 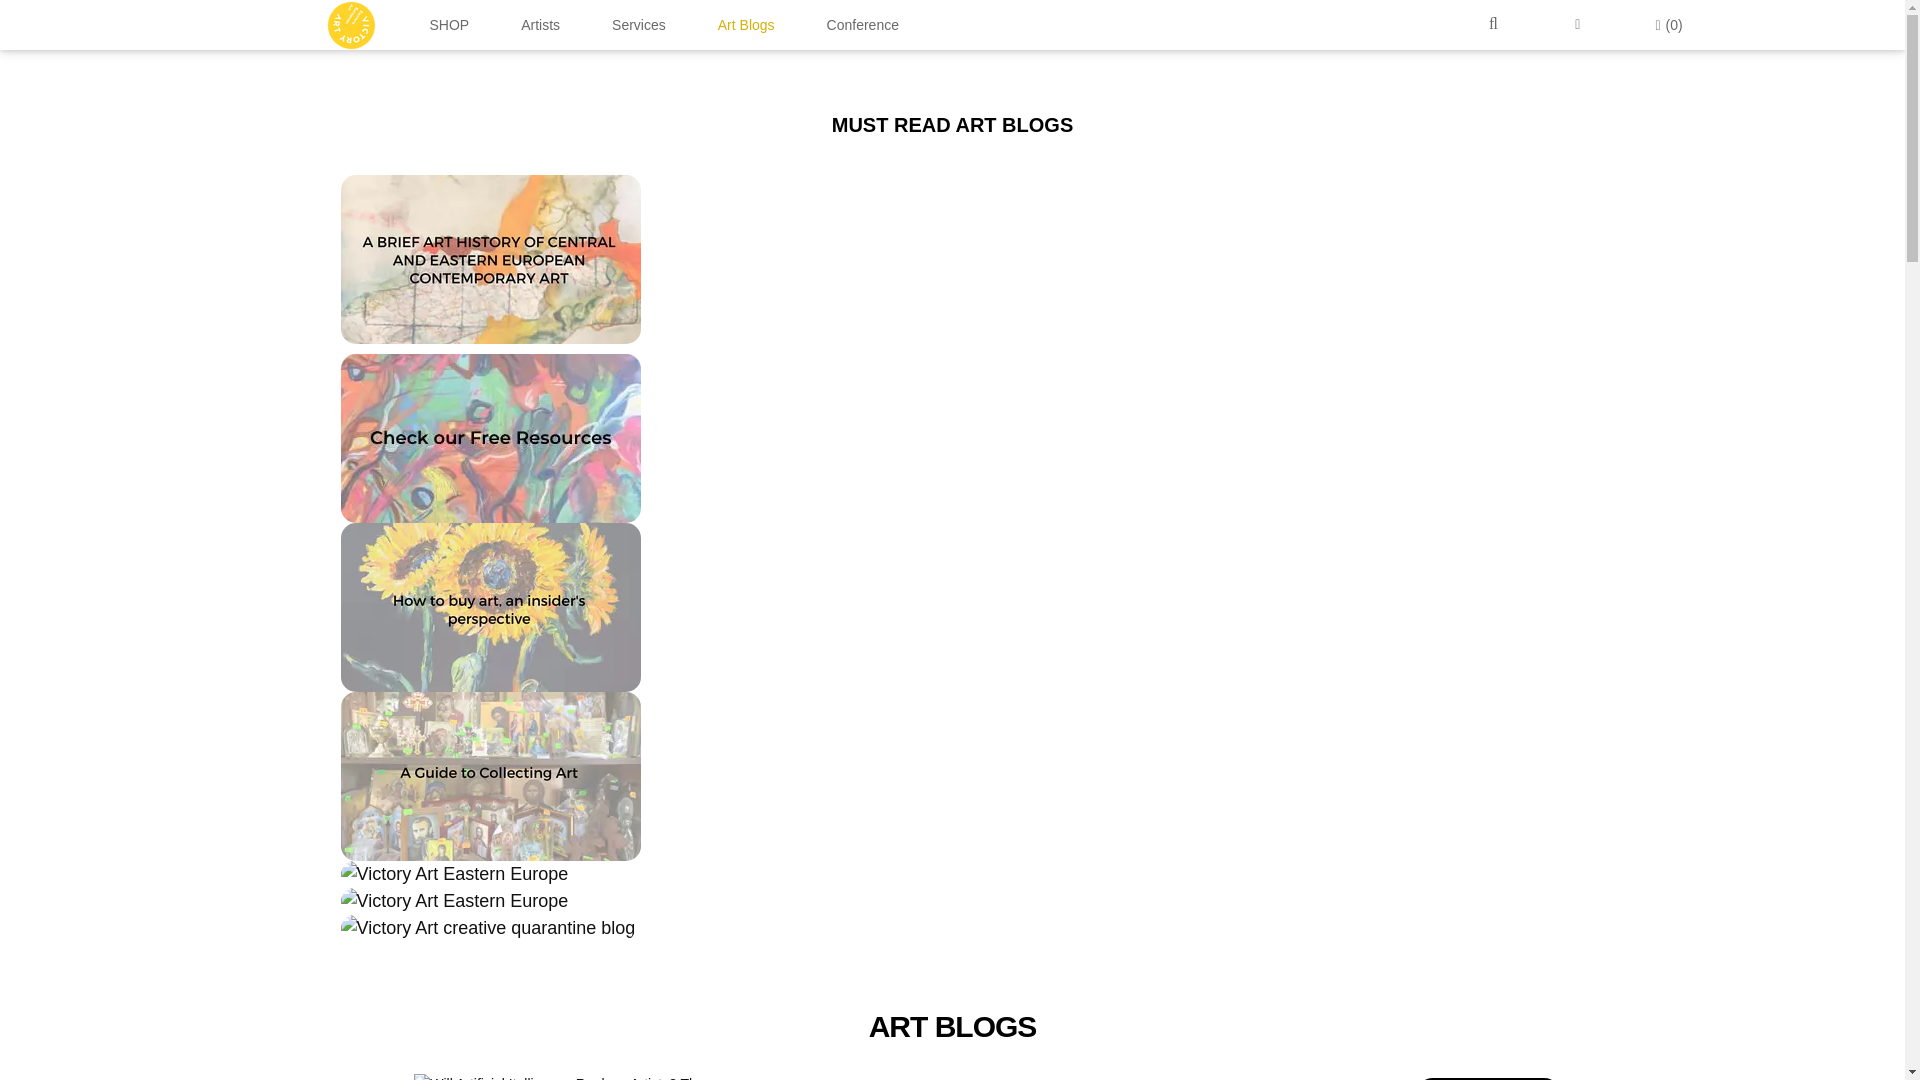 What do you see at coordinates (1488, 1078) in the screenshot?
I see `Fun` at bounding box center [1488, 1078].